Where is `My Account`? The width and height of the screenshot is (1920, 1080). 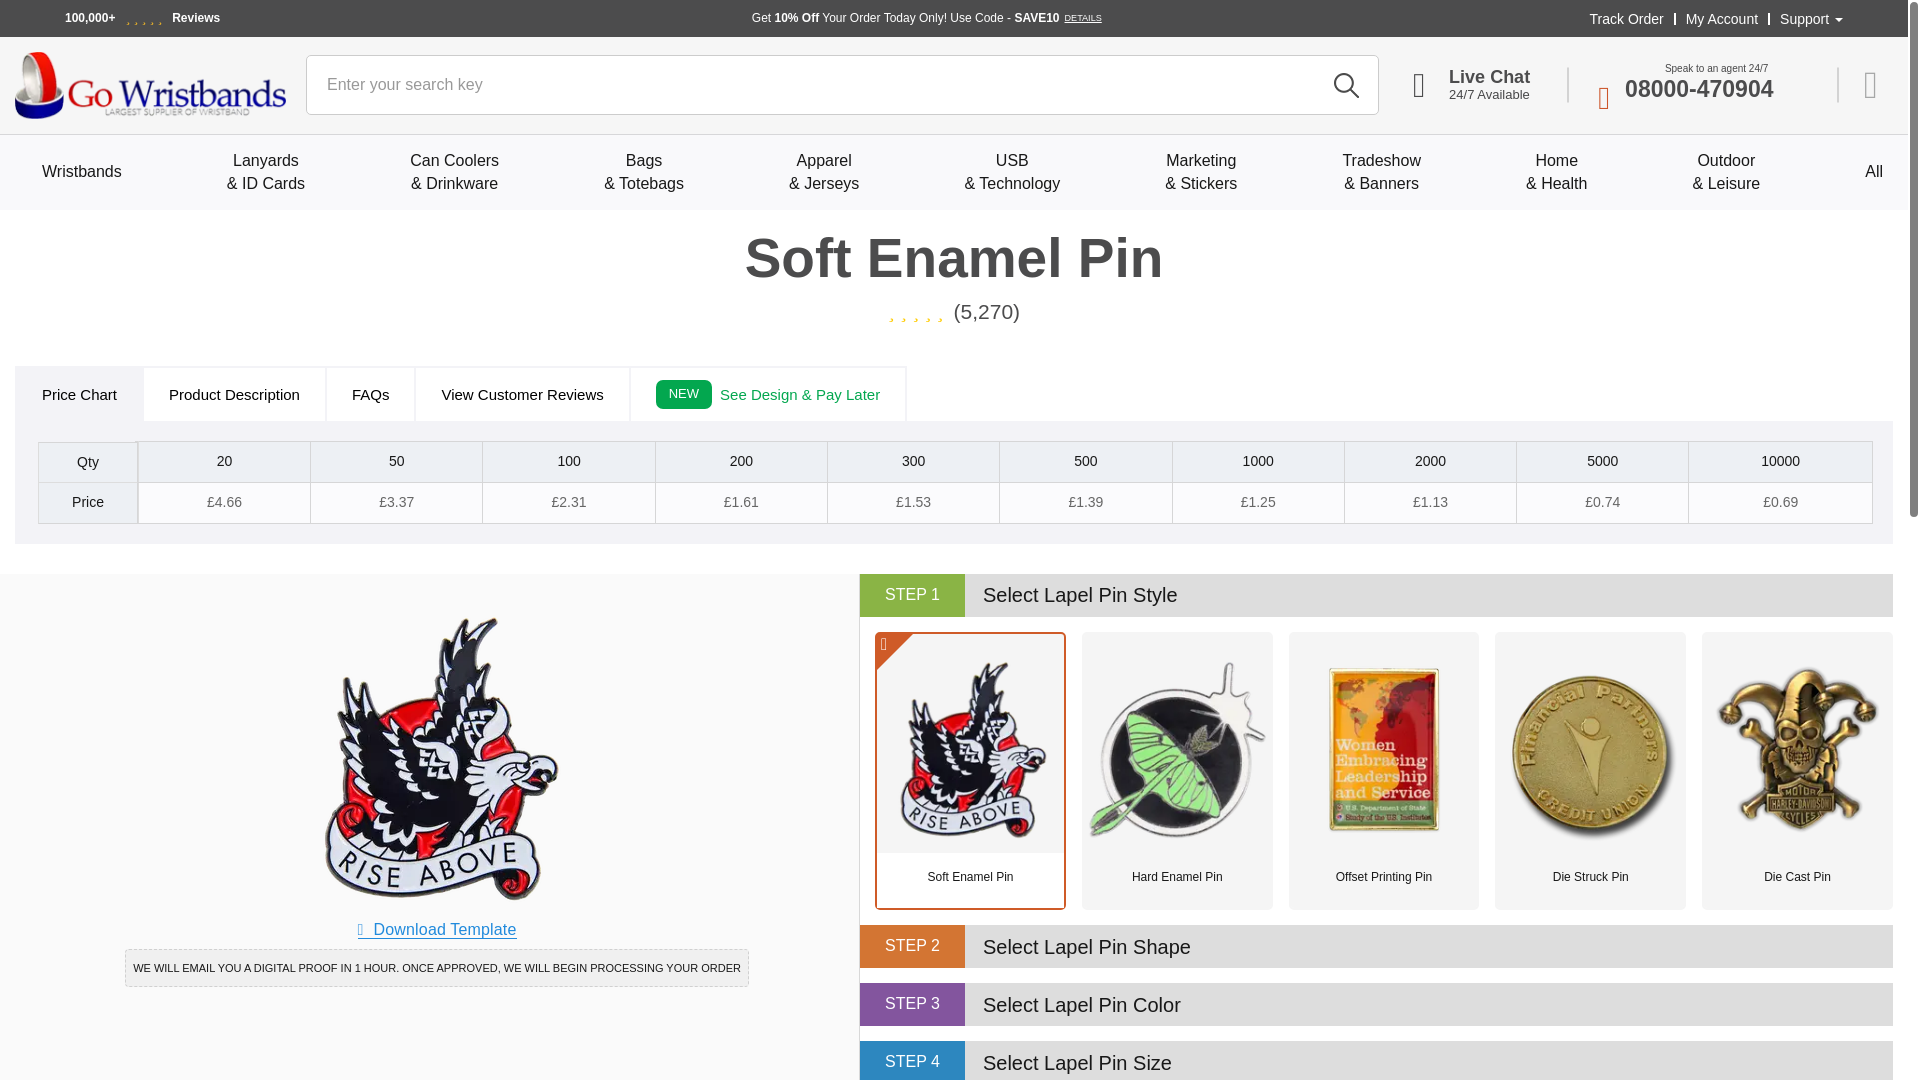
My Account is located at coordinates (1722, 18).